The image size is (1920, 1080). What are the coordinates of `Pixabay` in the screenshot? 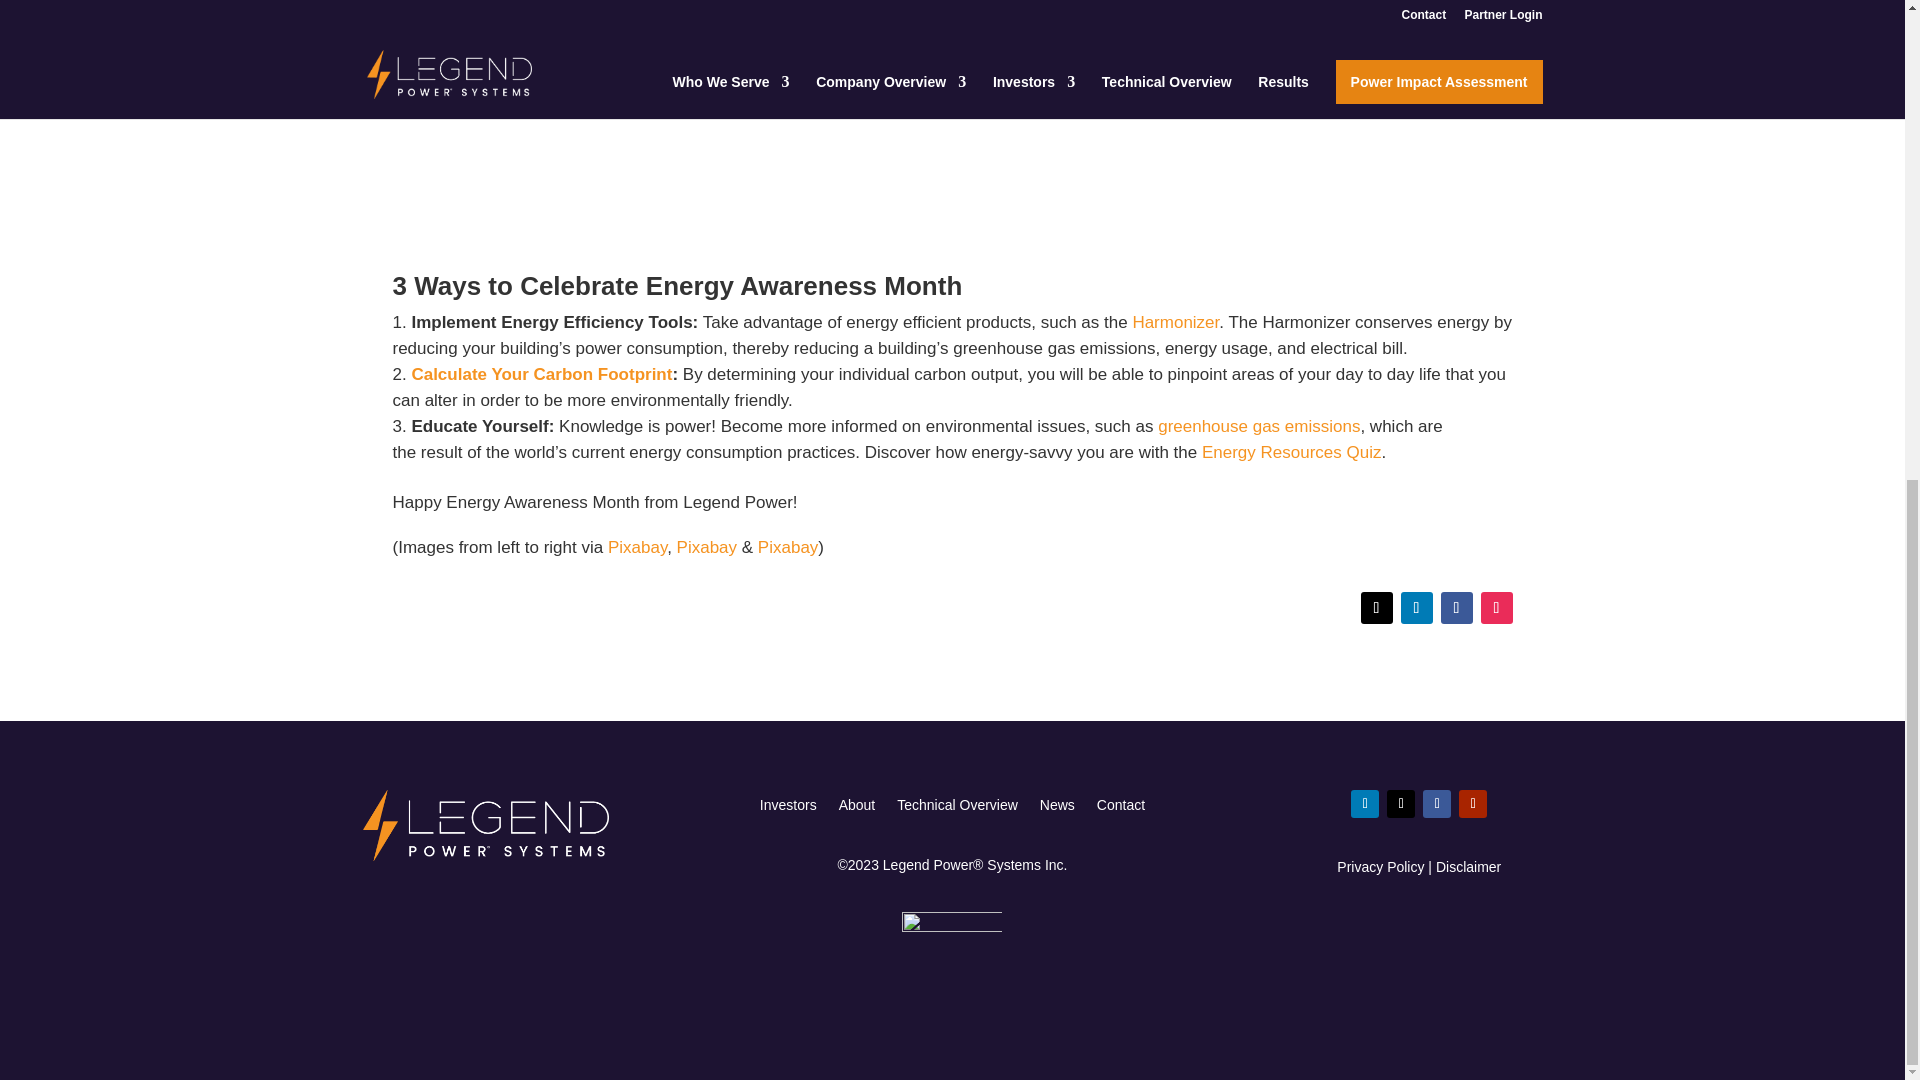 It's located at (637, 547).